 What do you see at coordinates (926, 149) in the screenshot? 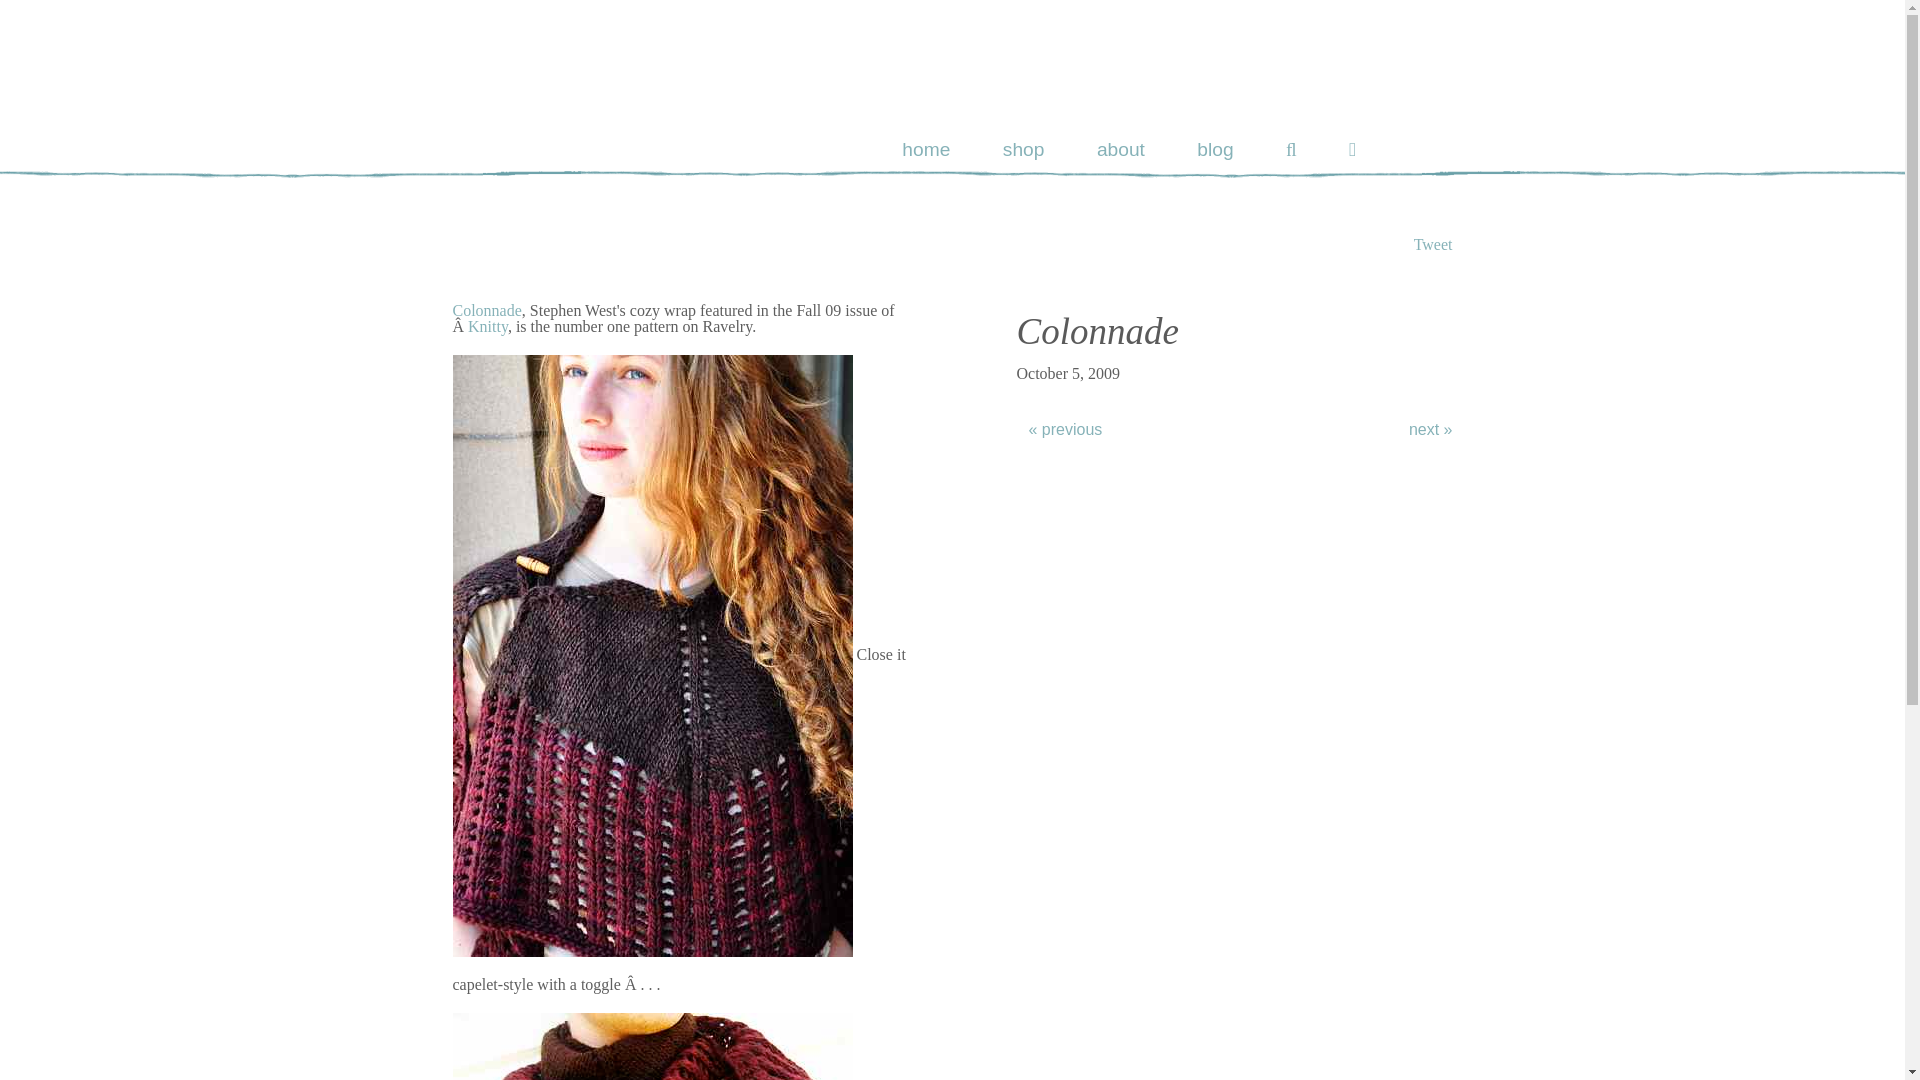
I see `home` at bounding box center [926, 149].